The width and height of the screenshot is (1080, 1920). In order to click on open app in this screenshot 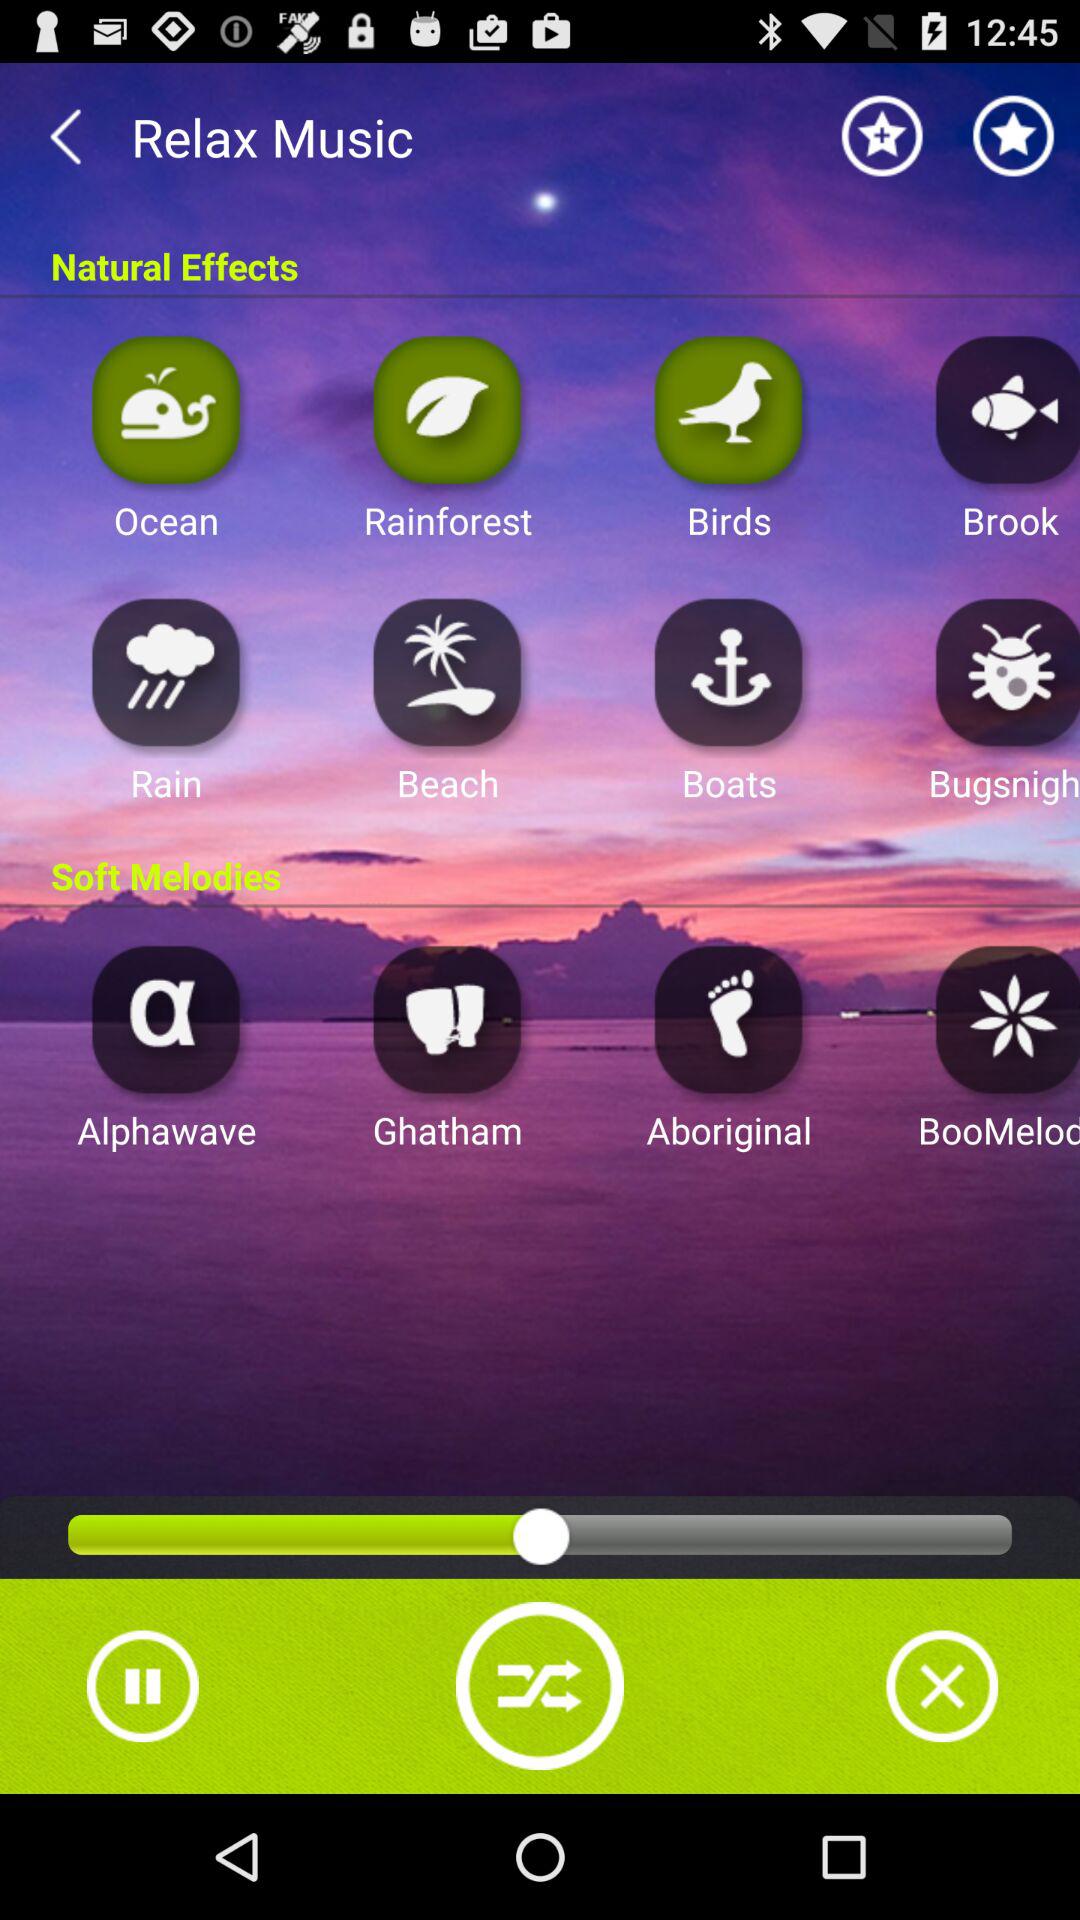, I will do `click(448, 408)`.